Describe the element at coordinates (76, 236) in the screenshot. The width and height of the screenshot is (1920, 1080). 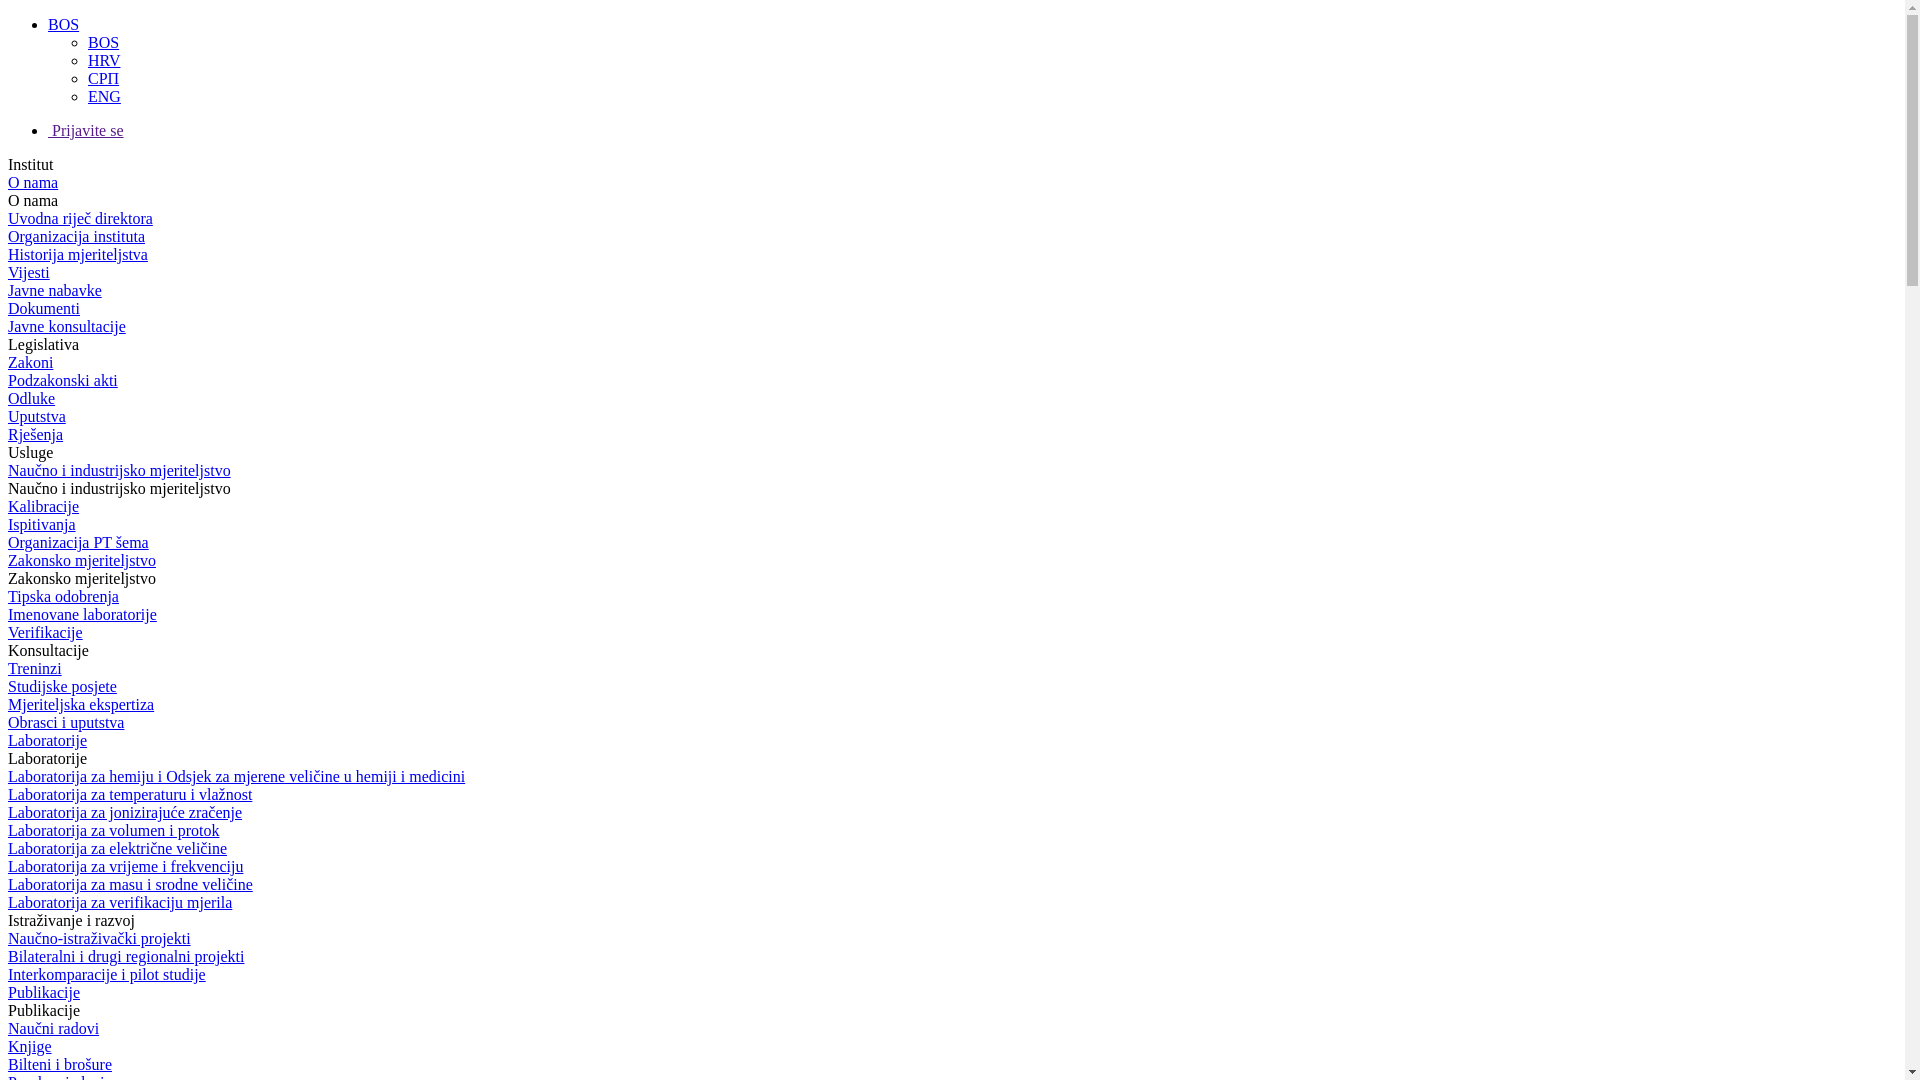
I see `Organizacija instituta` at that location.